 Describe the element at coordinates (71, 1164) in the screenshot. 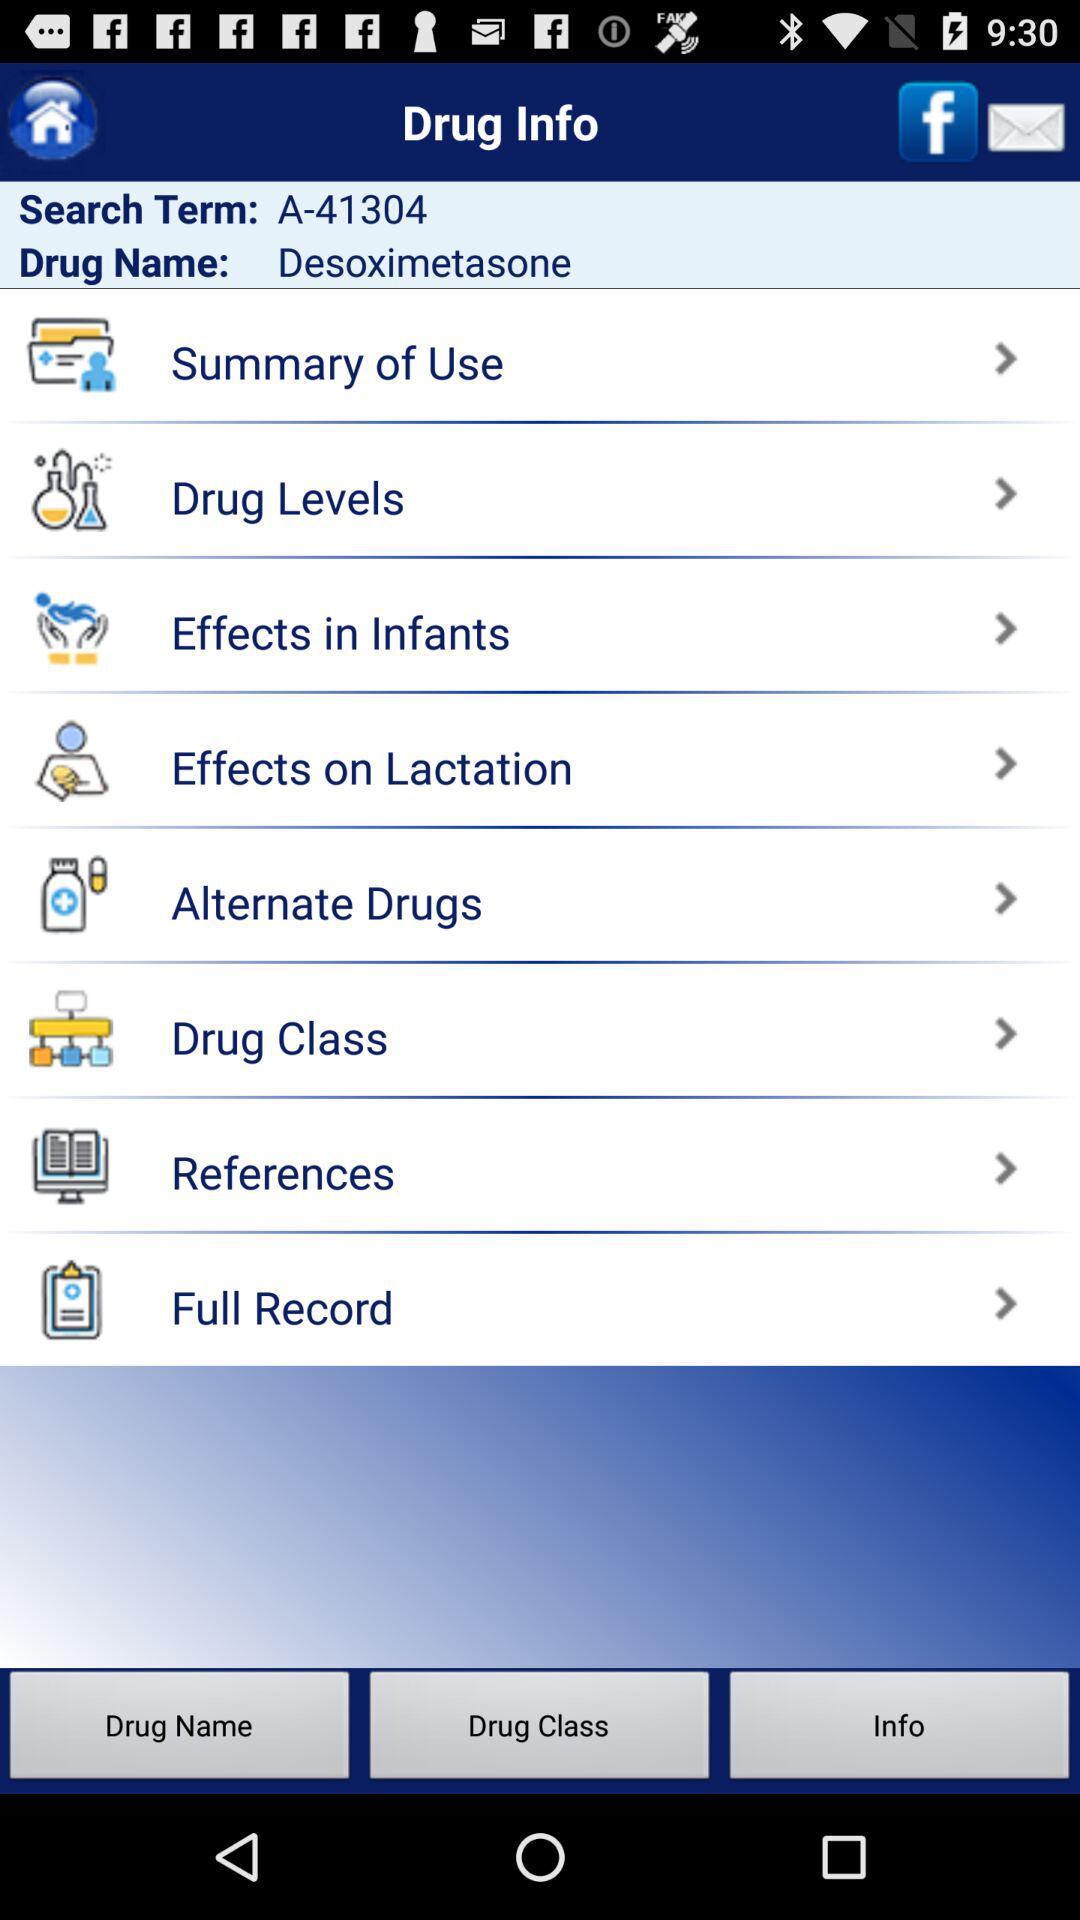

I see `open references` at that location.